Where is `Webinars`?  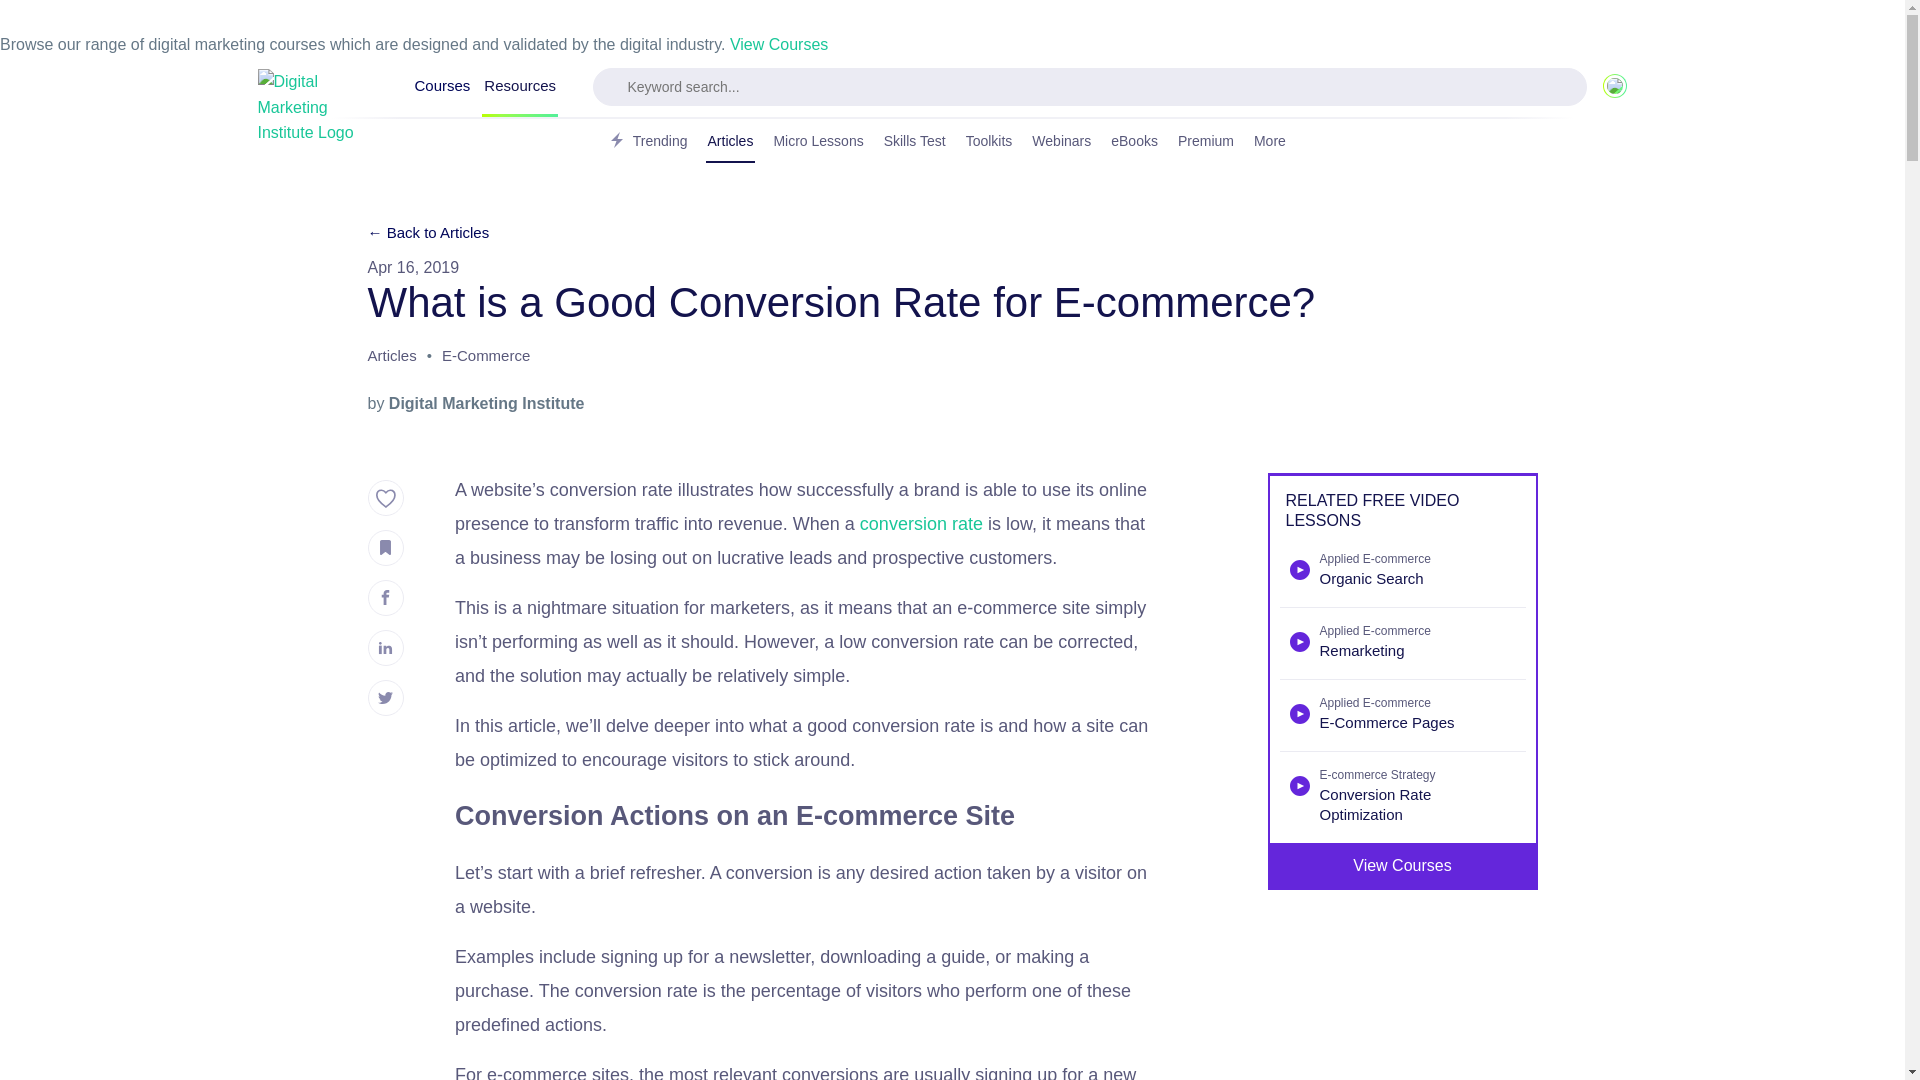
Webinars is located at coordinates (1060, 142).